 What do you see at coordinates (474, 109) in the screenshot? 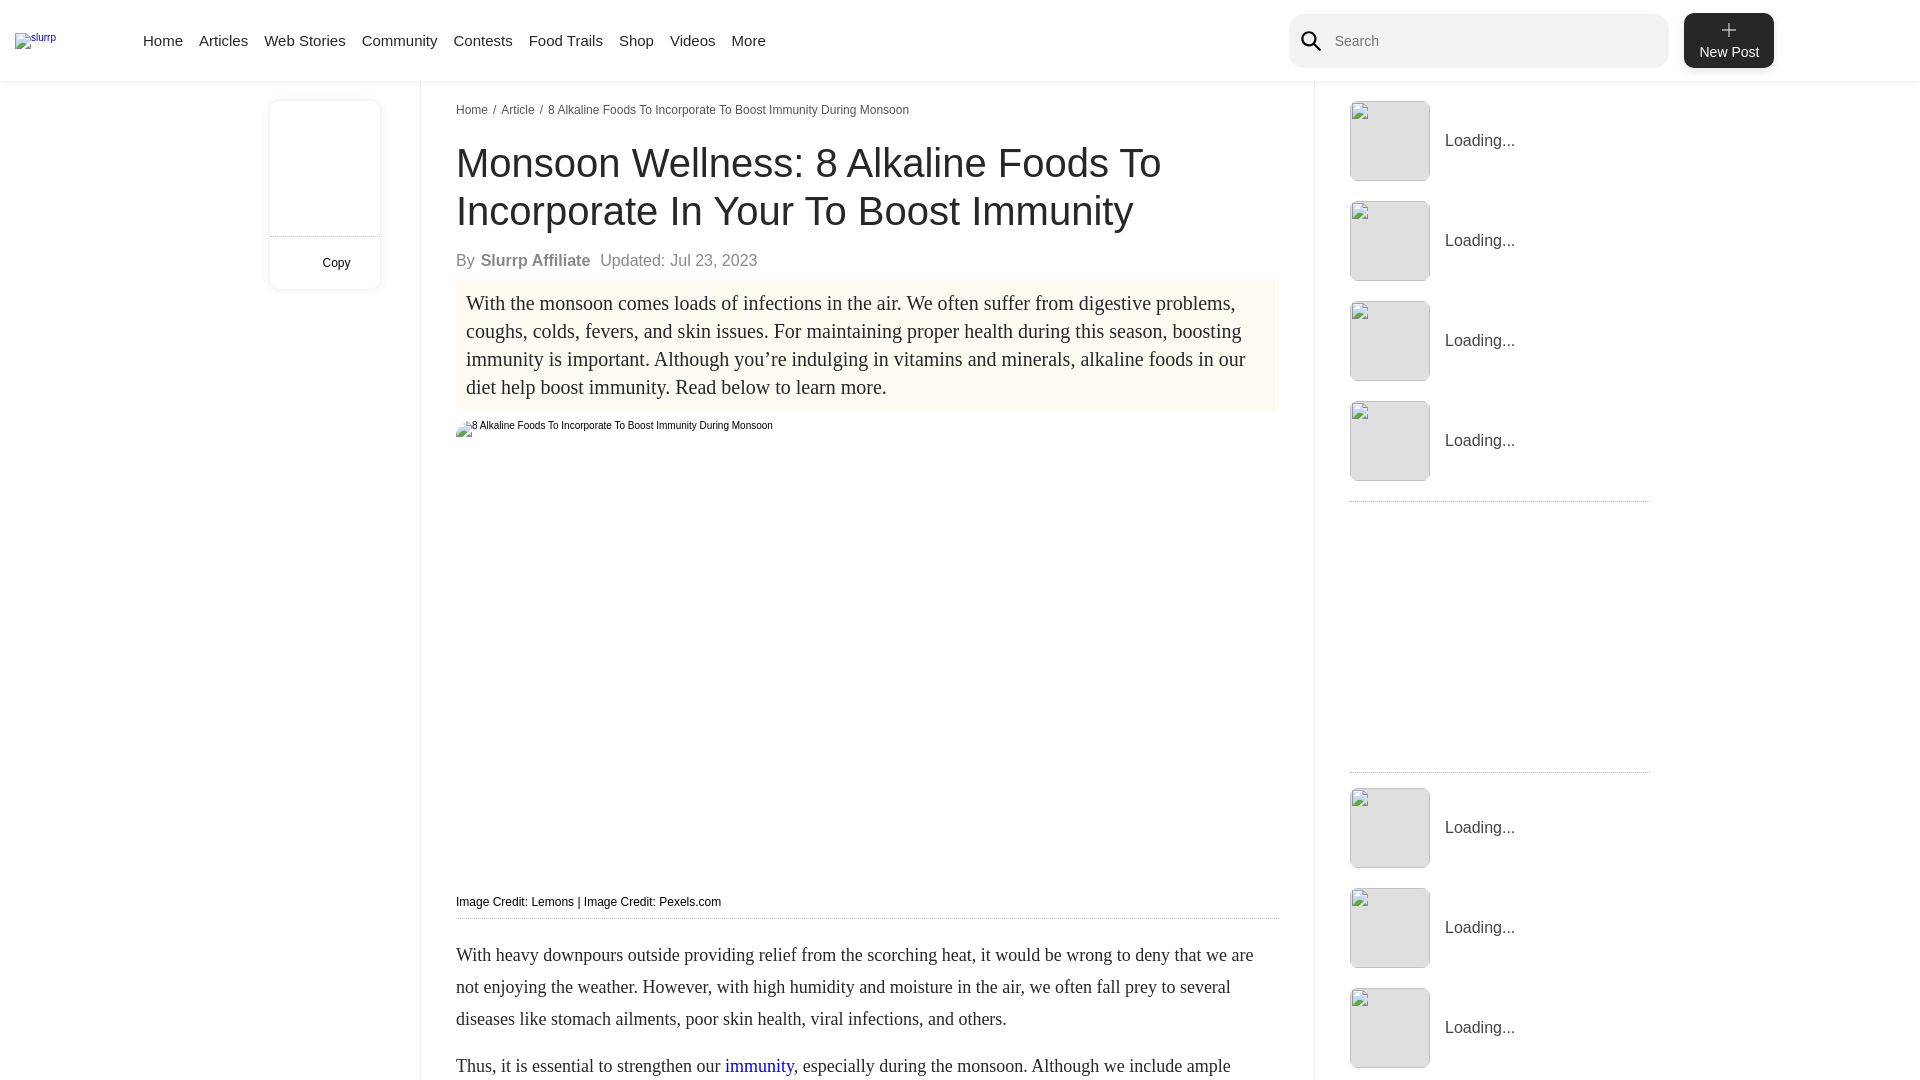
I see `Home` at bounding box center [474, 109].